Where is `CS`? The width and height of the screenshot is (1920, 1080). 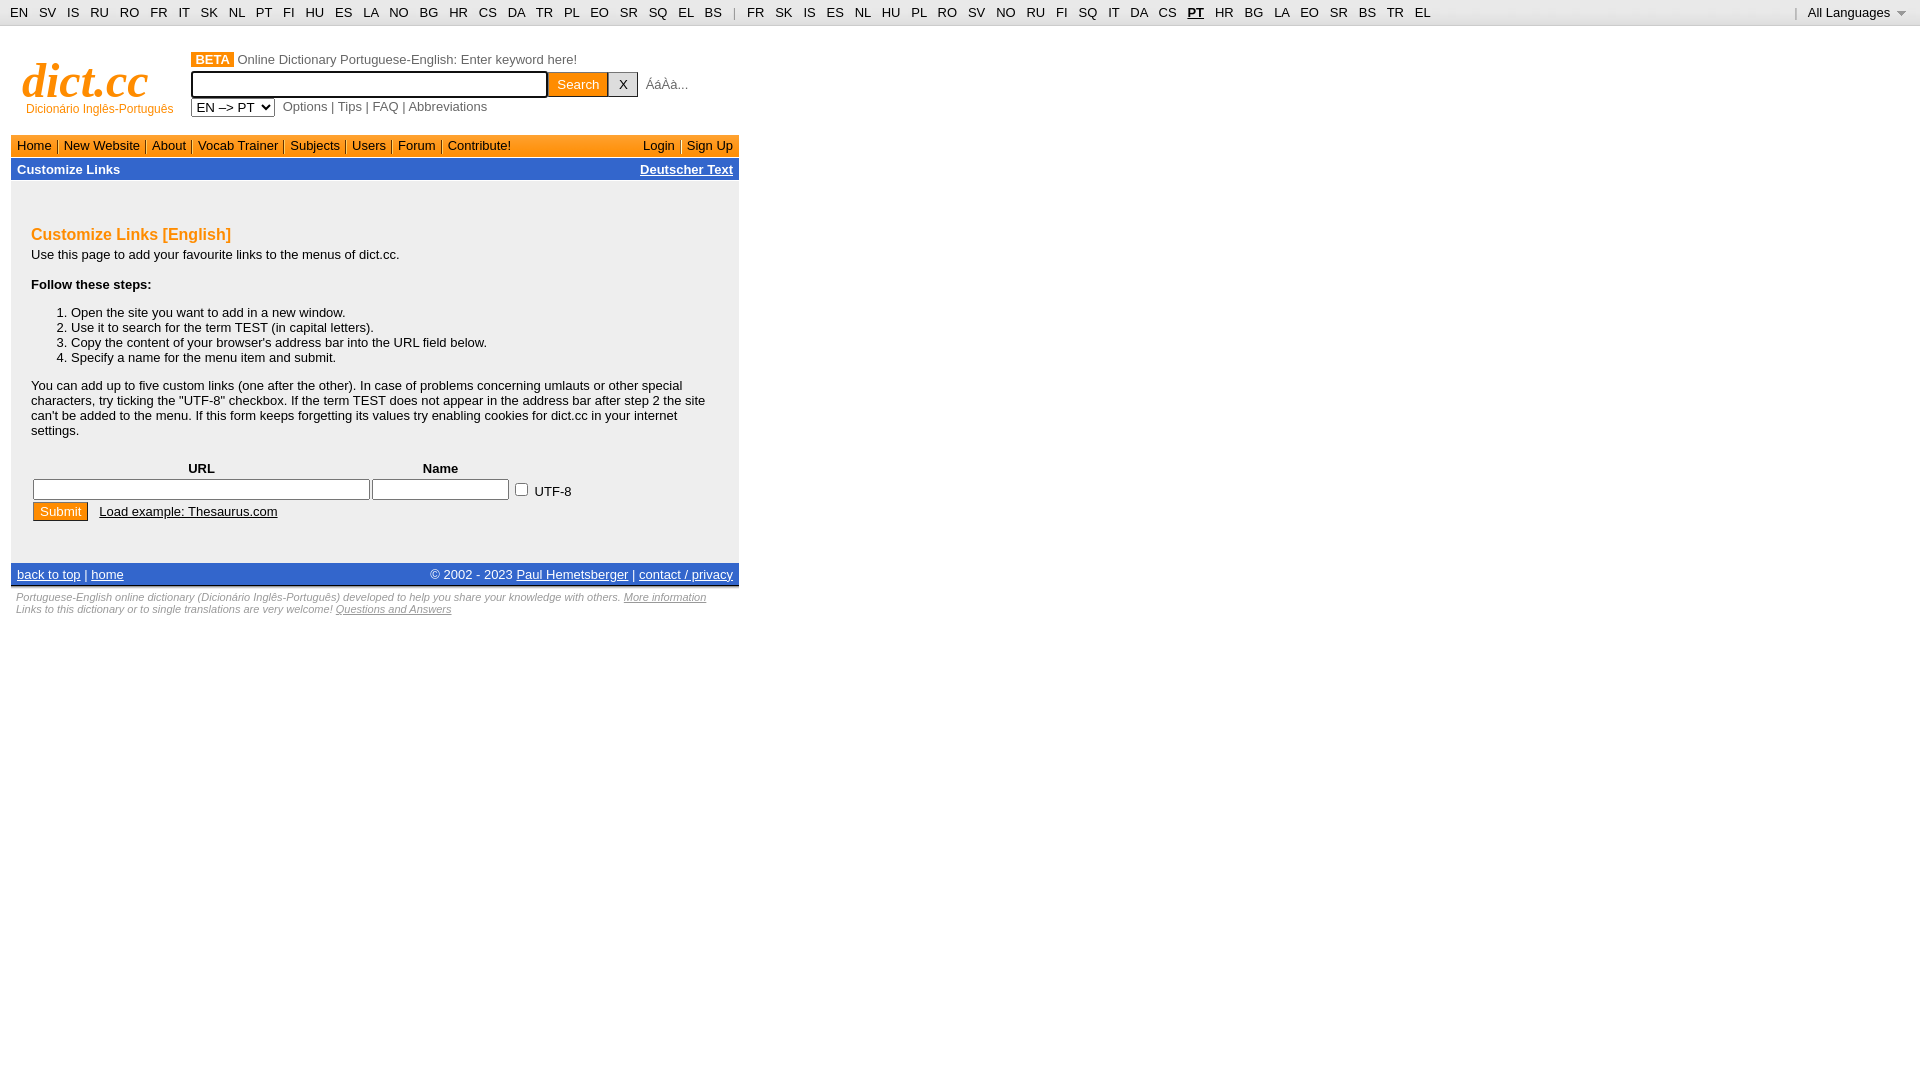
CS is located at coordinates (1167, 12).